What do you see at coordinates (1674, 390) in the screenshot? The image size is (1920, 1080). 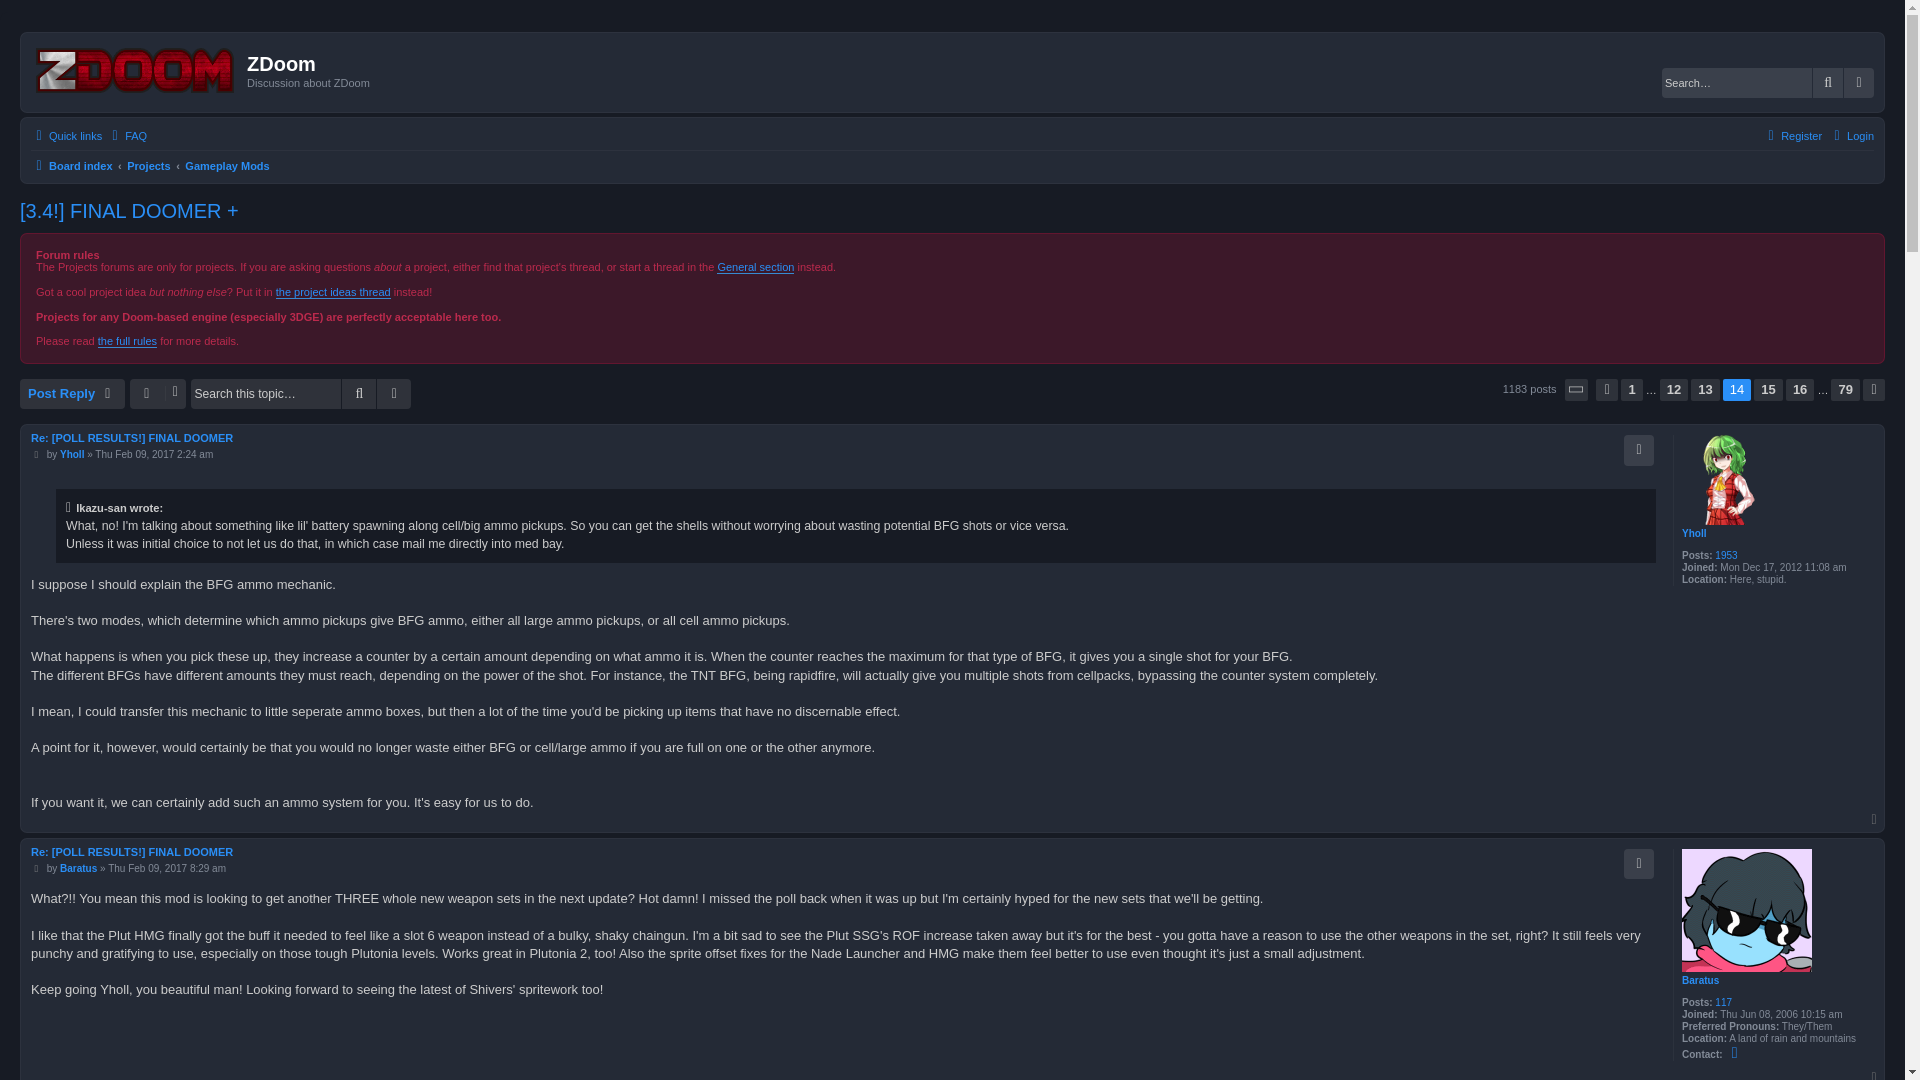 I see `12` at bounding box center [1674, 390].